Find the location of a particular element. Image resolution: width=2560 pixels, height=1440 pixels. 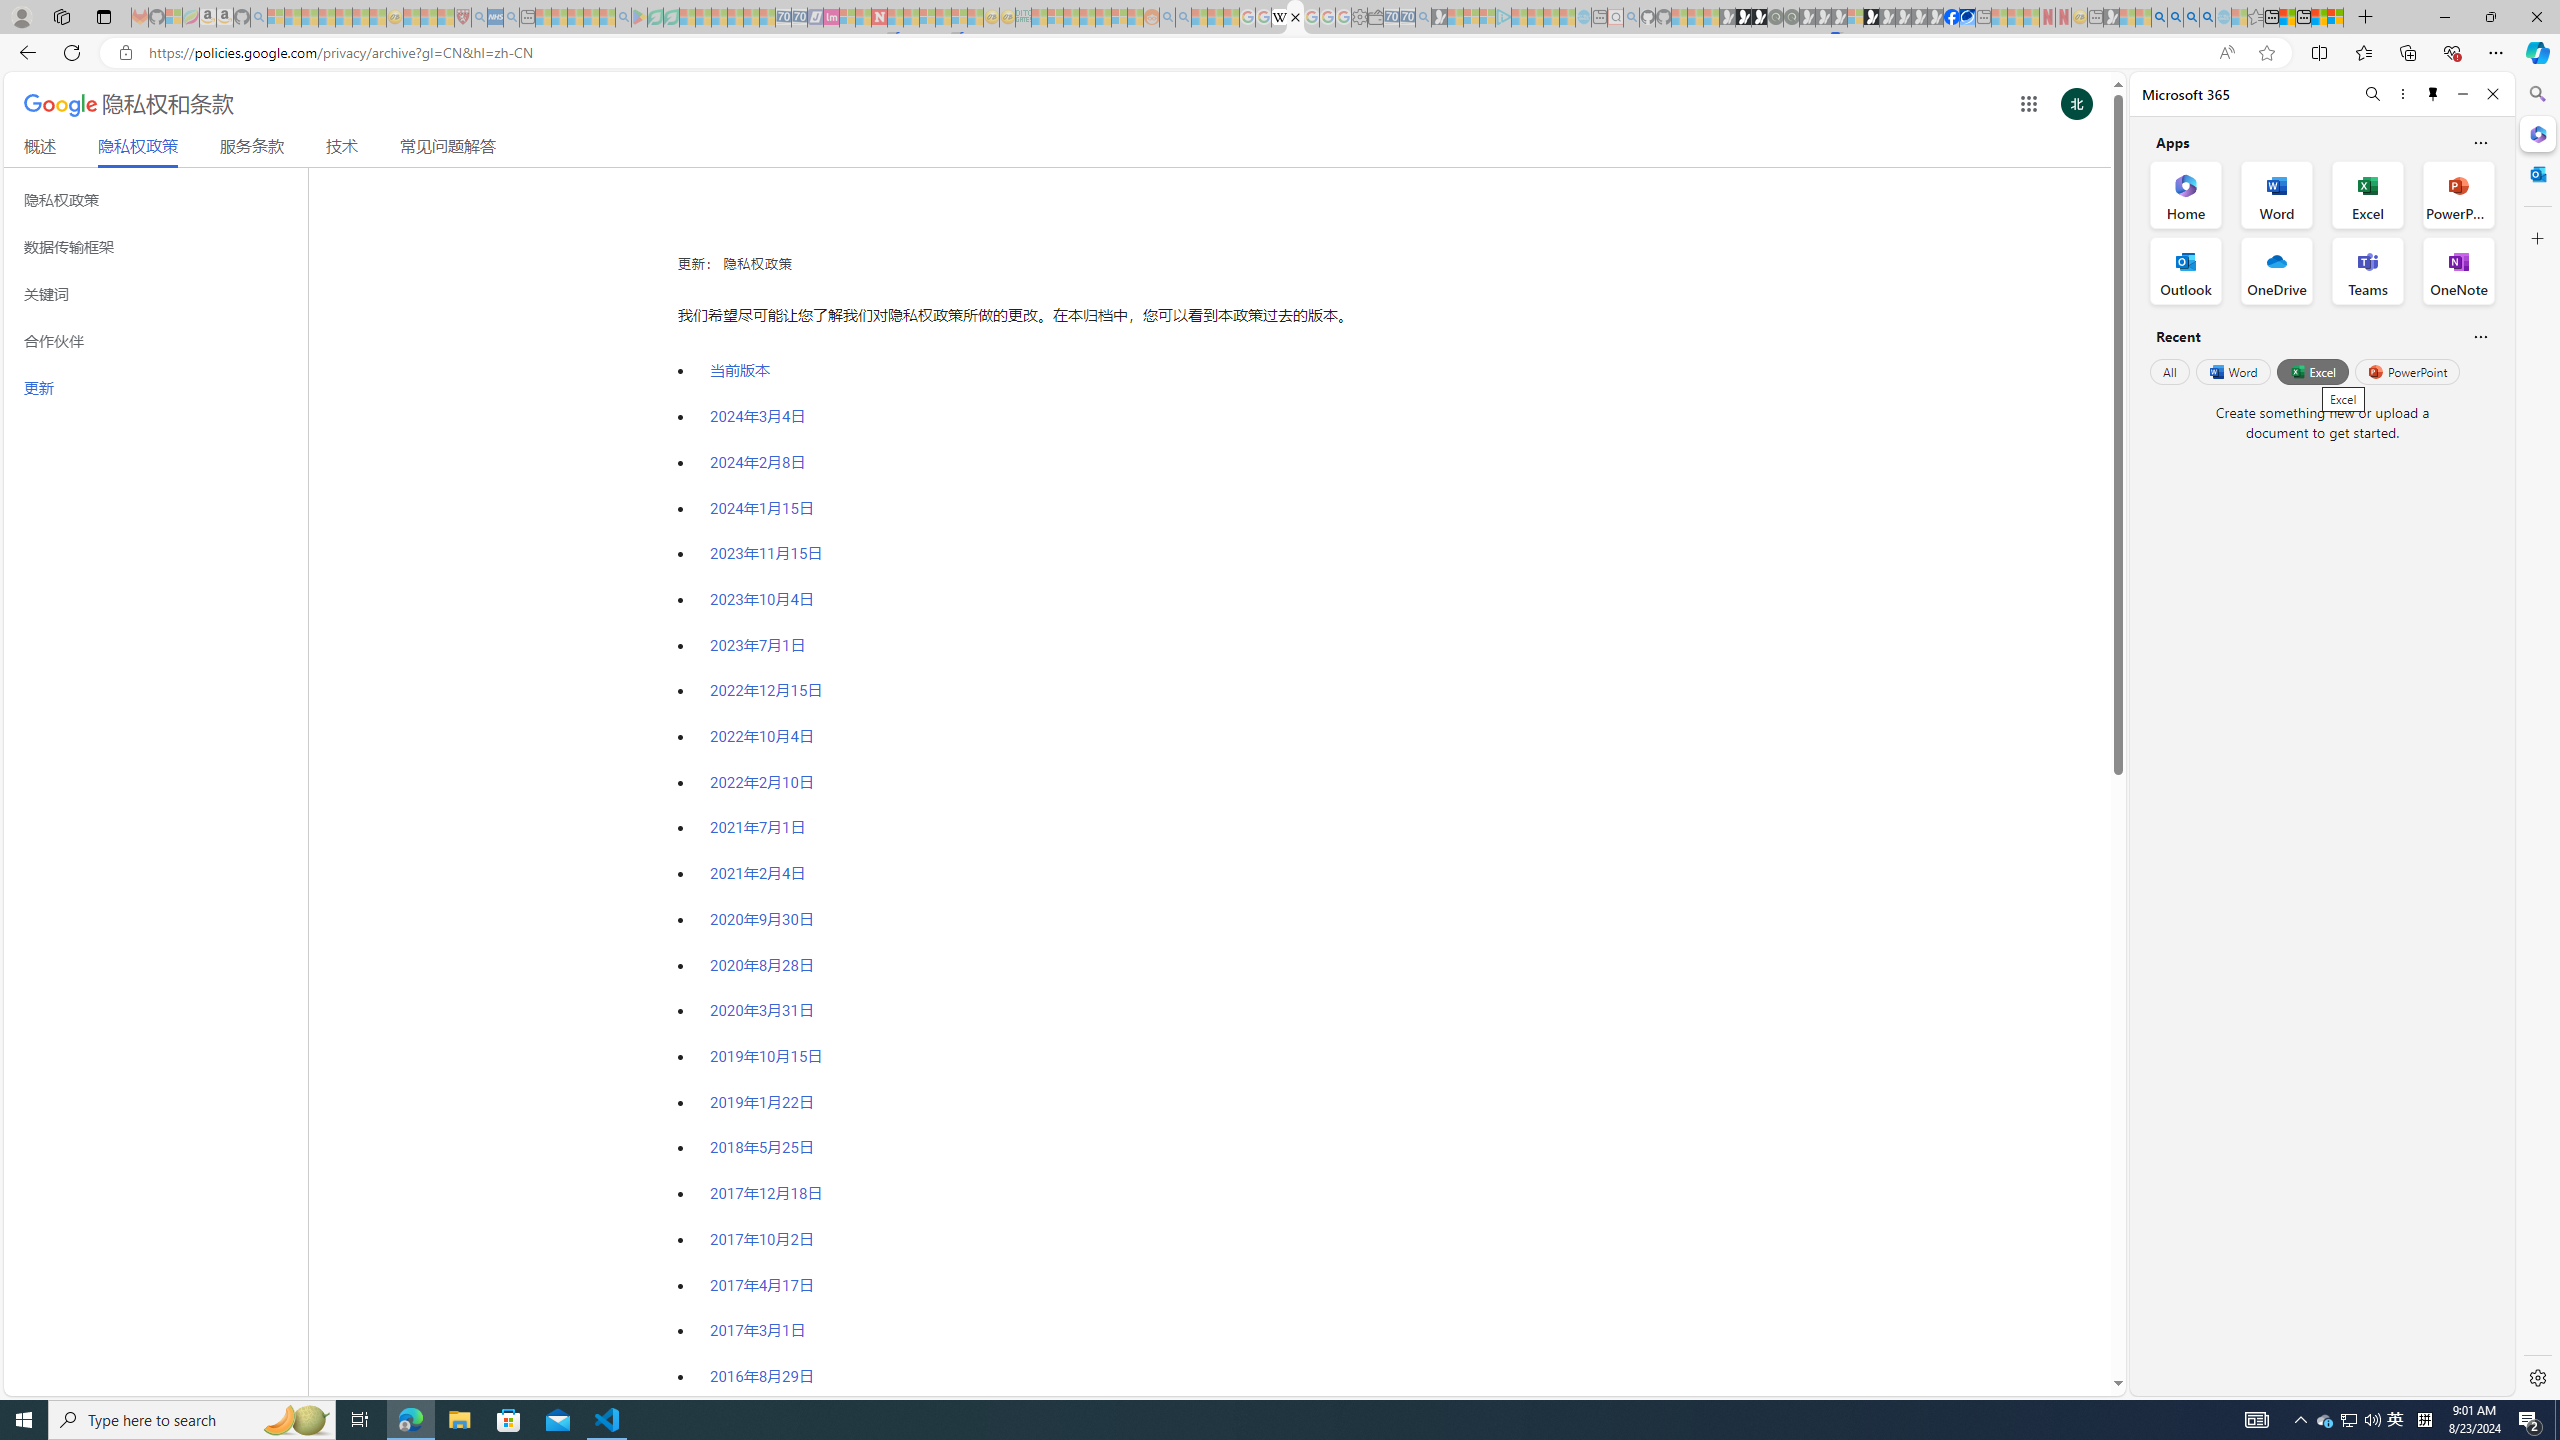

New Report Confirms 2023 Was Record Hot | Watch - Sleeping is located at coordinates (344, 17).